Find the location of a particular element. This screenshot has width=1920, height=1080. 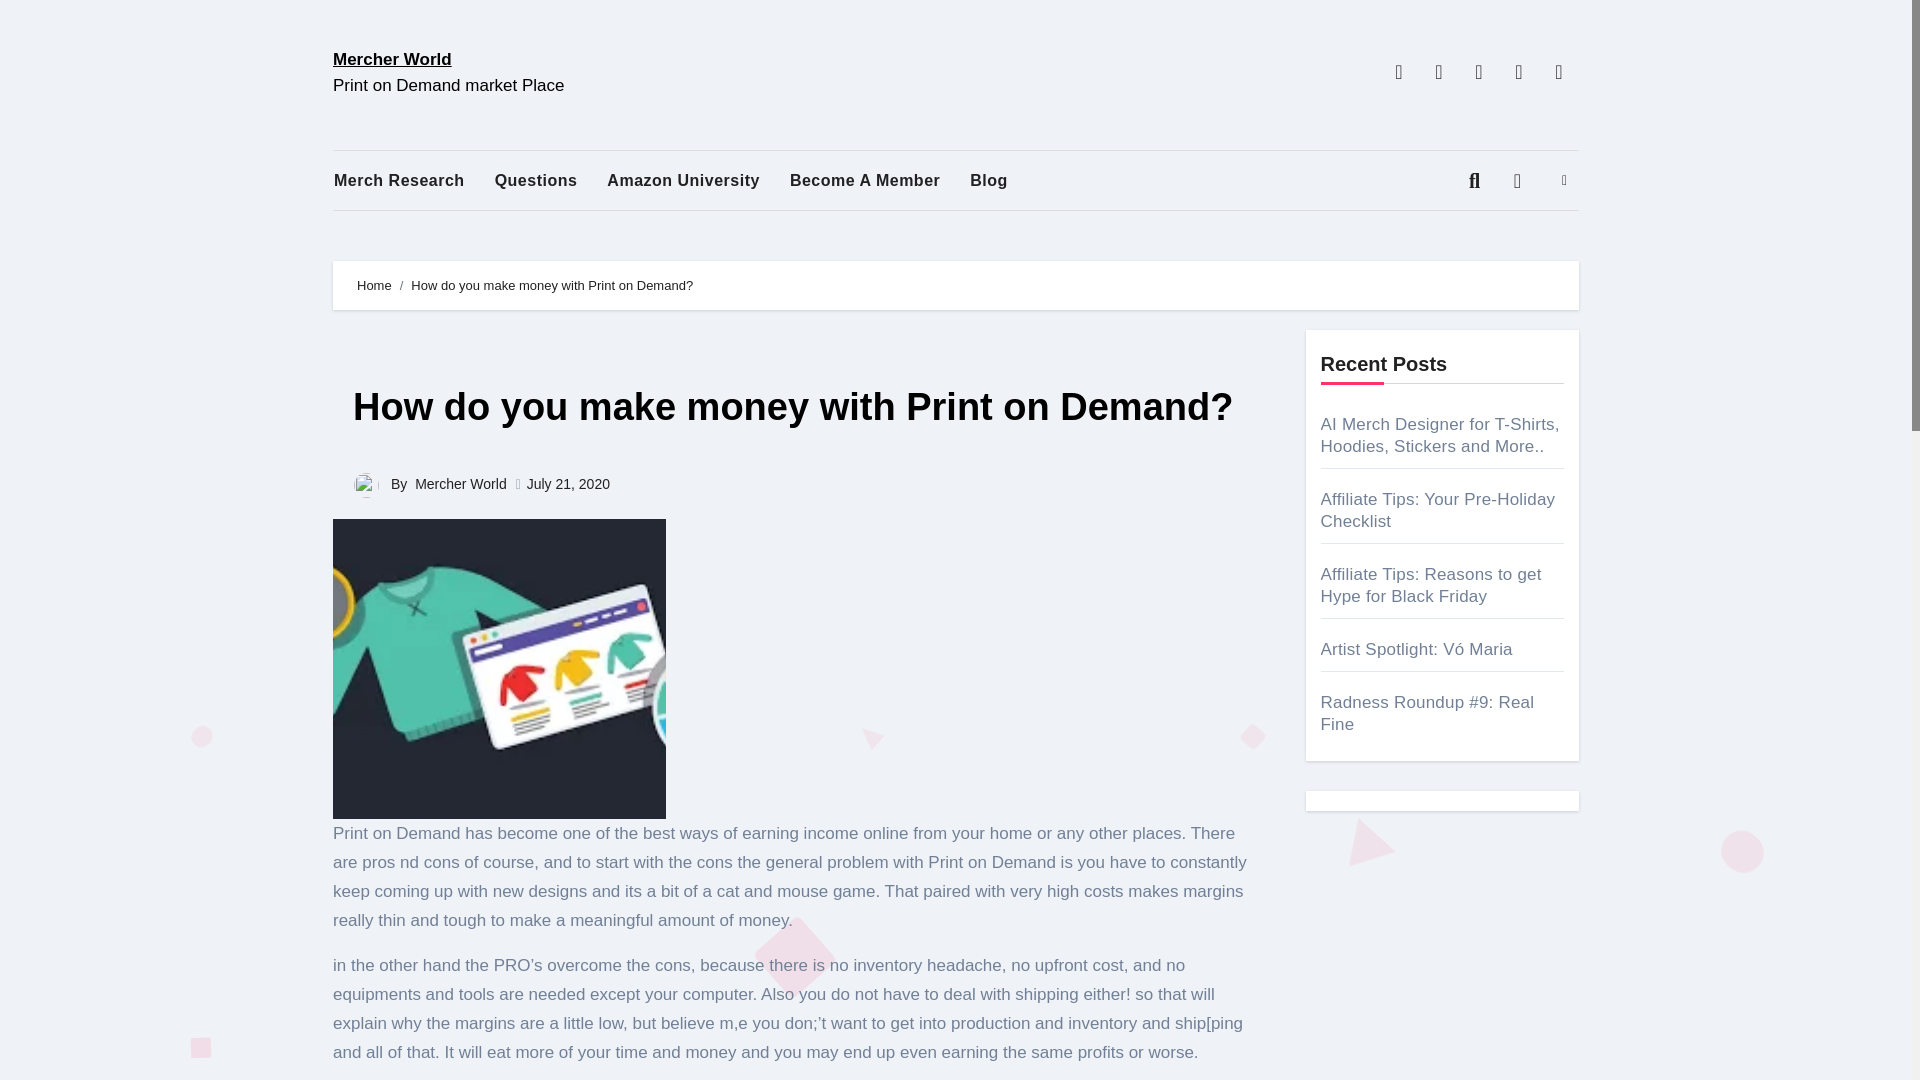

Amazon University is located at coordinates (698, 180).